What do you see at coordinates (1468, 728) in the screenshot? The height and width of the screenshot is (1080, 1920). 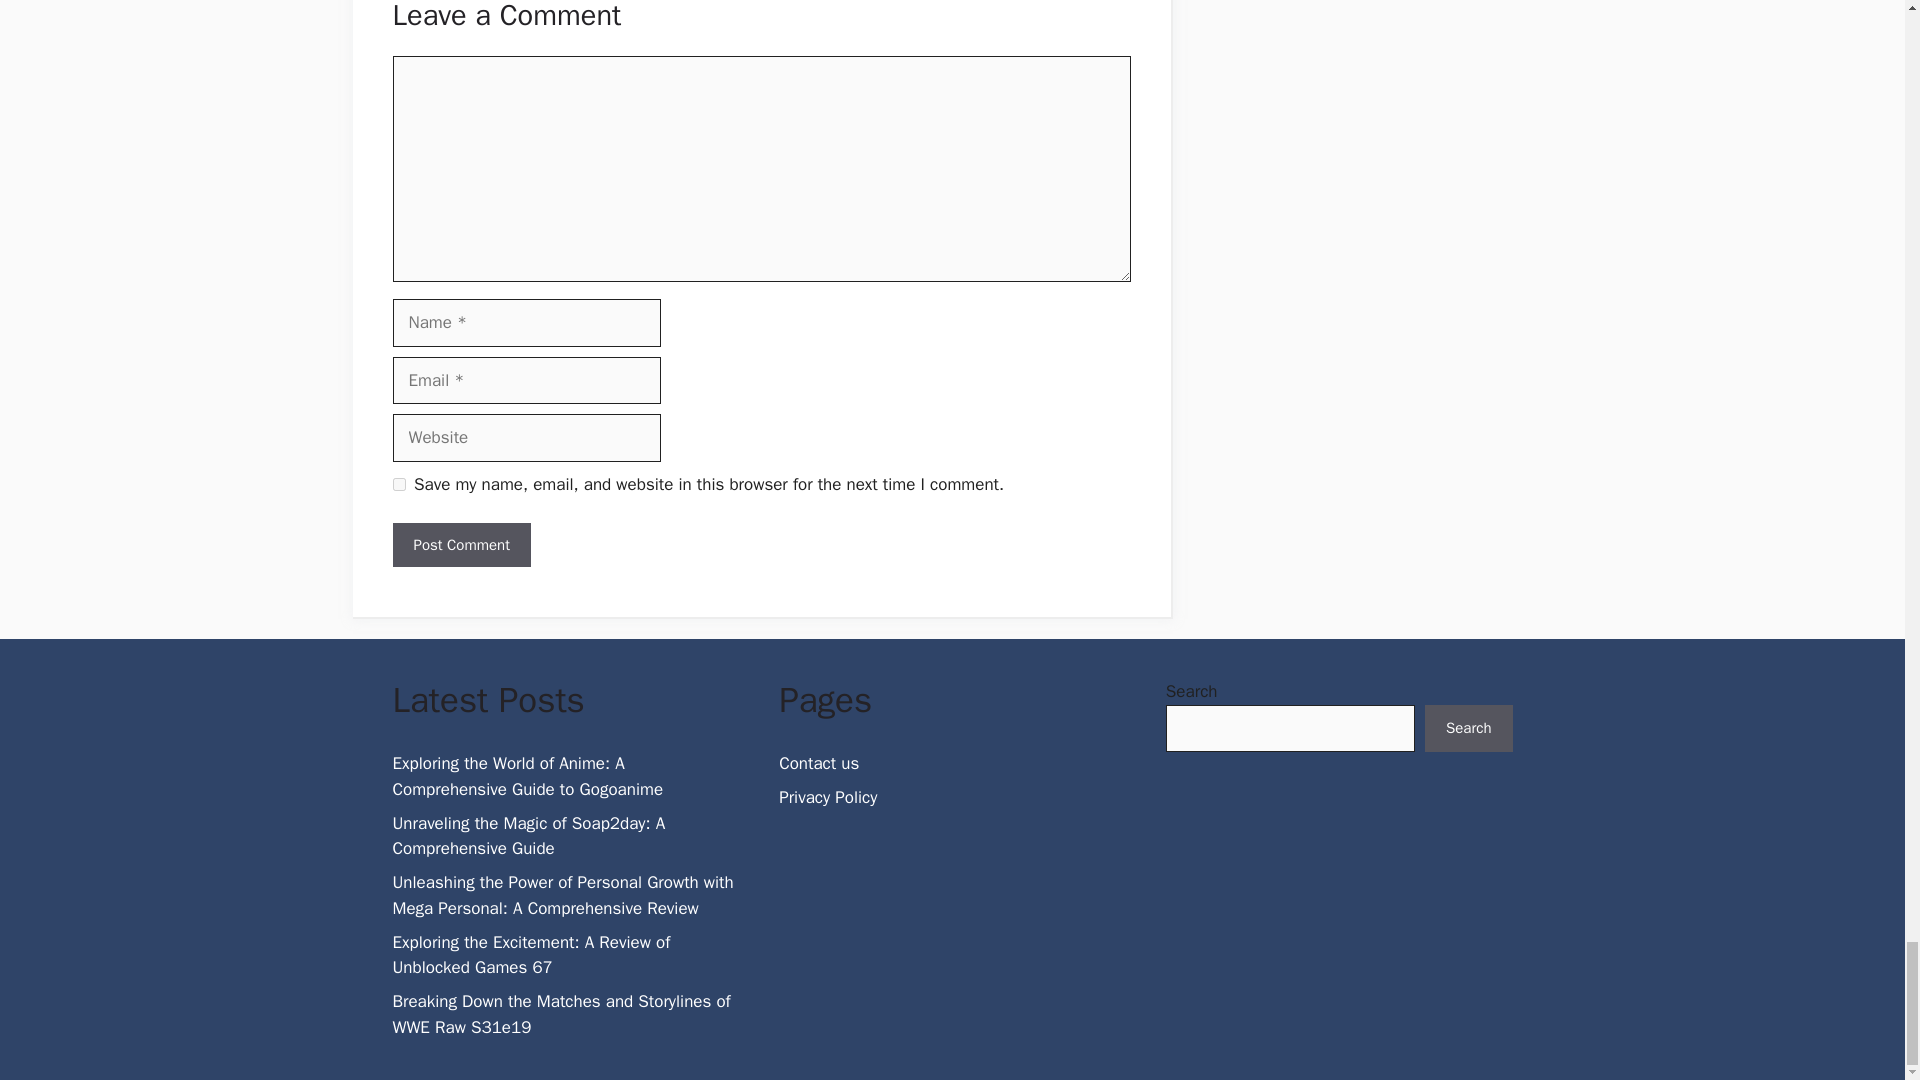 I see `Search` at bounding box center [1468, 728].